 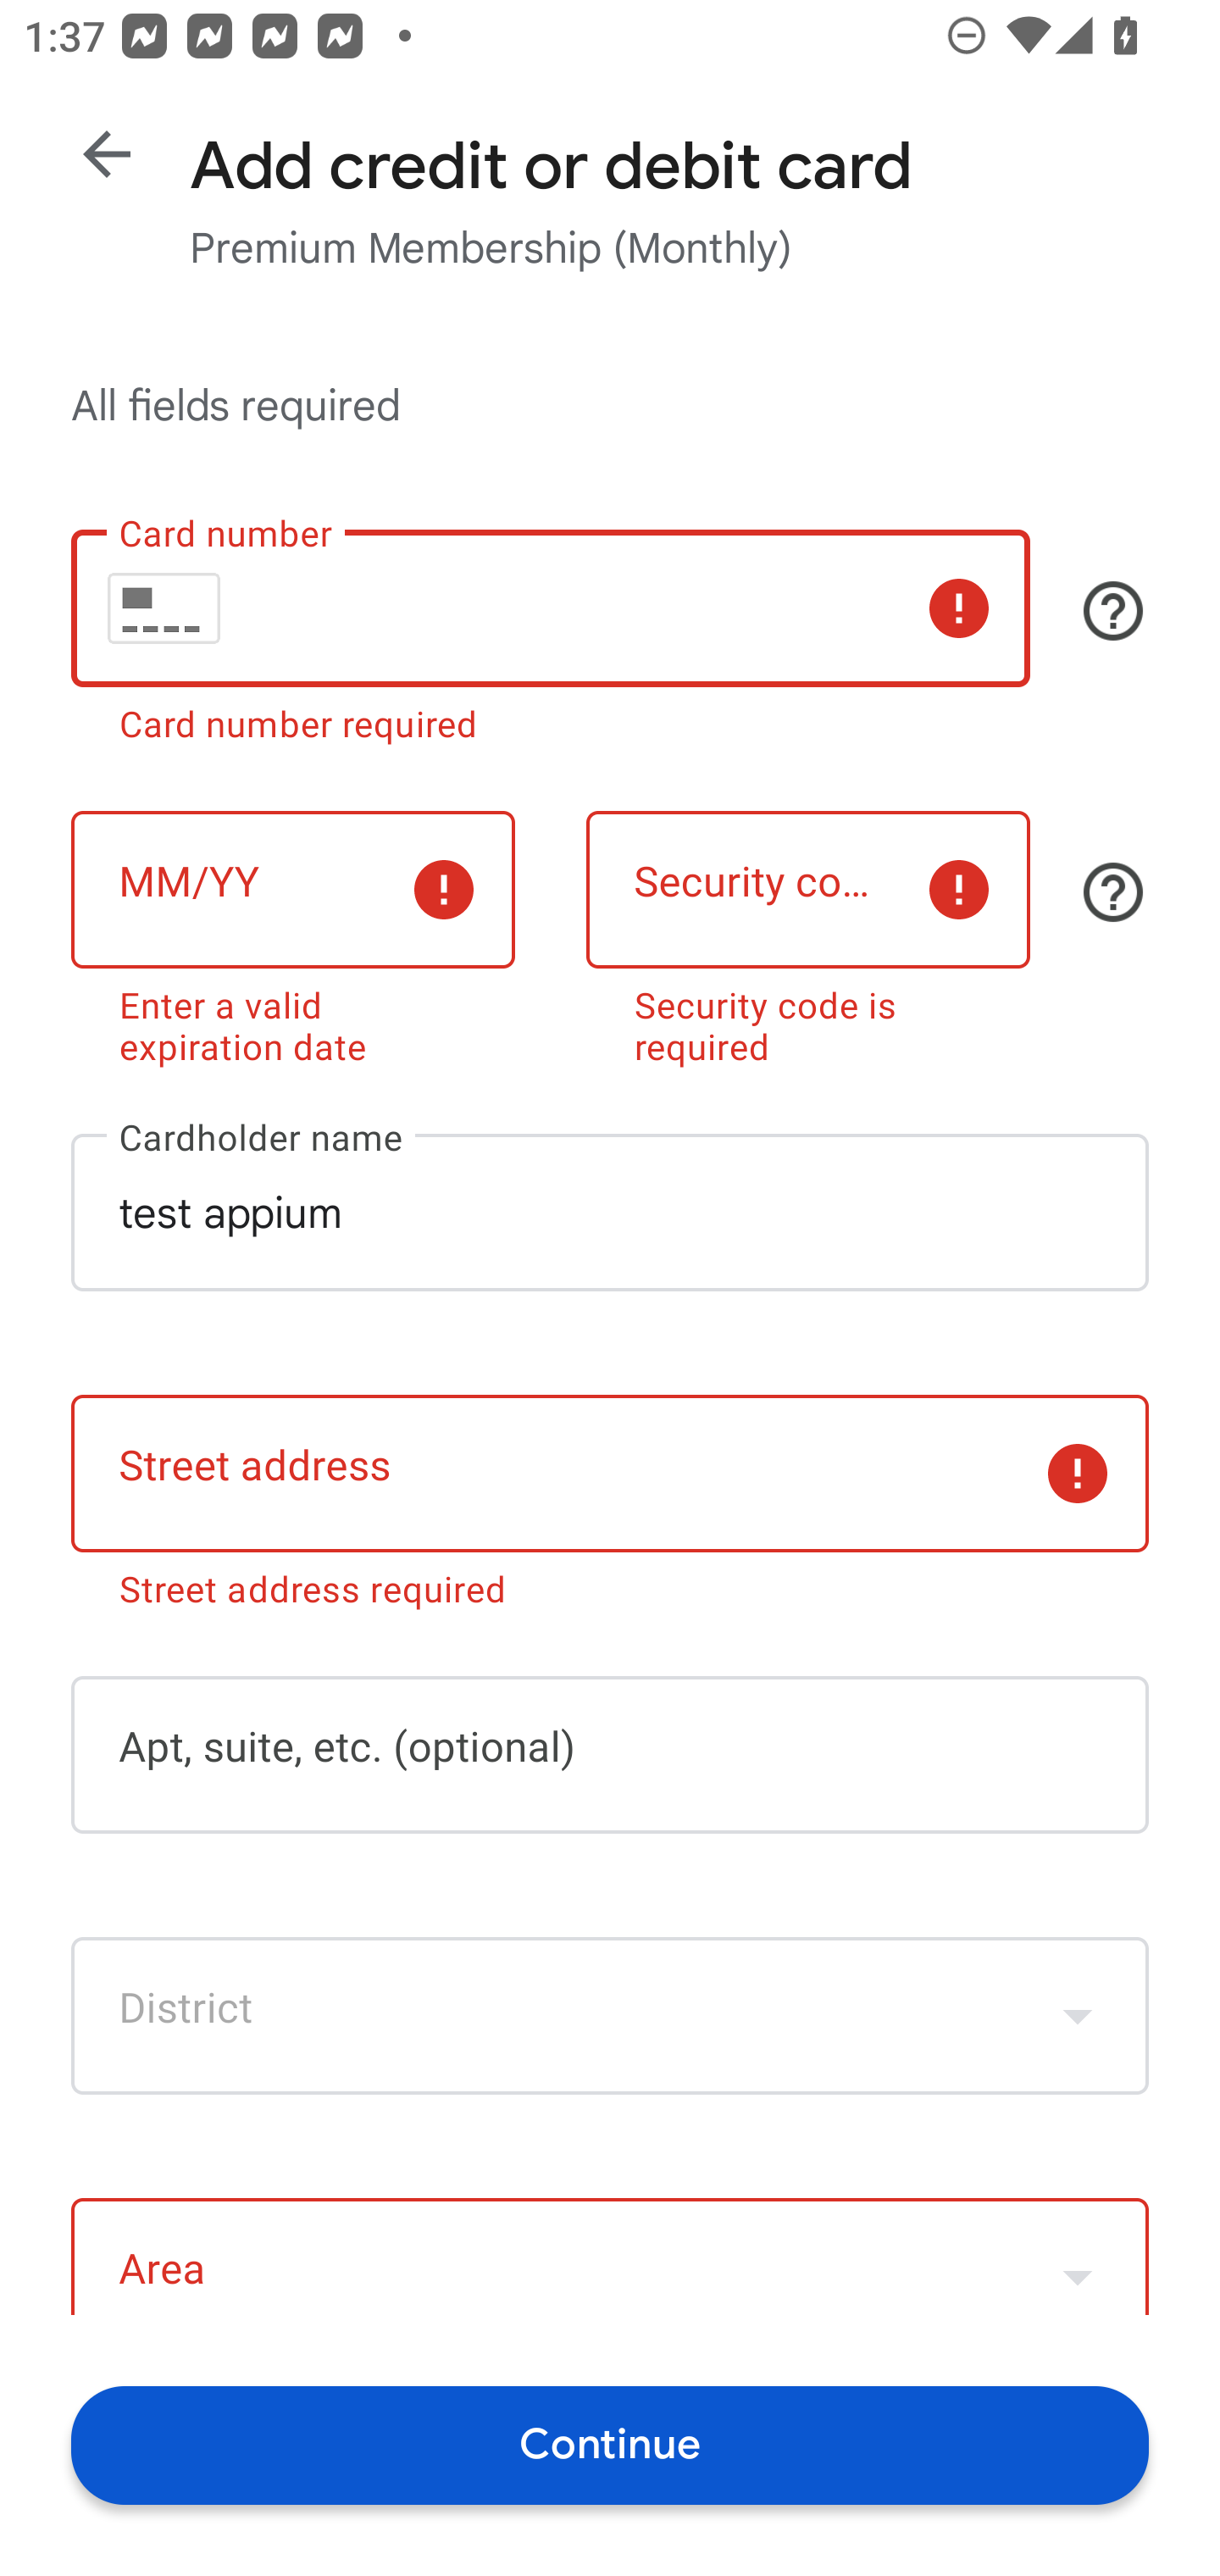 What do you see at coordinates (808, 890) in the screenshot?
I see `Security code` at bounding box center [808, 890].